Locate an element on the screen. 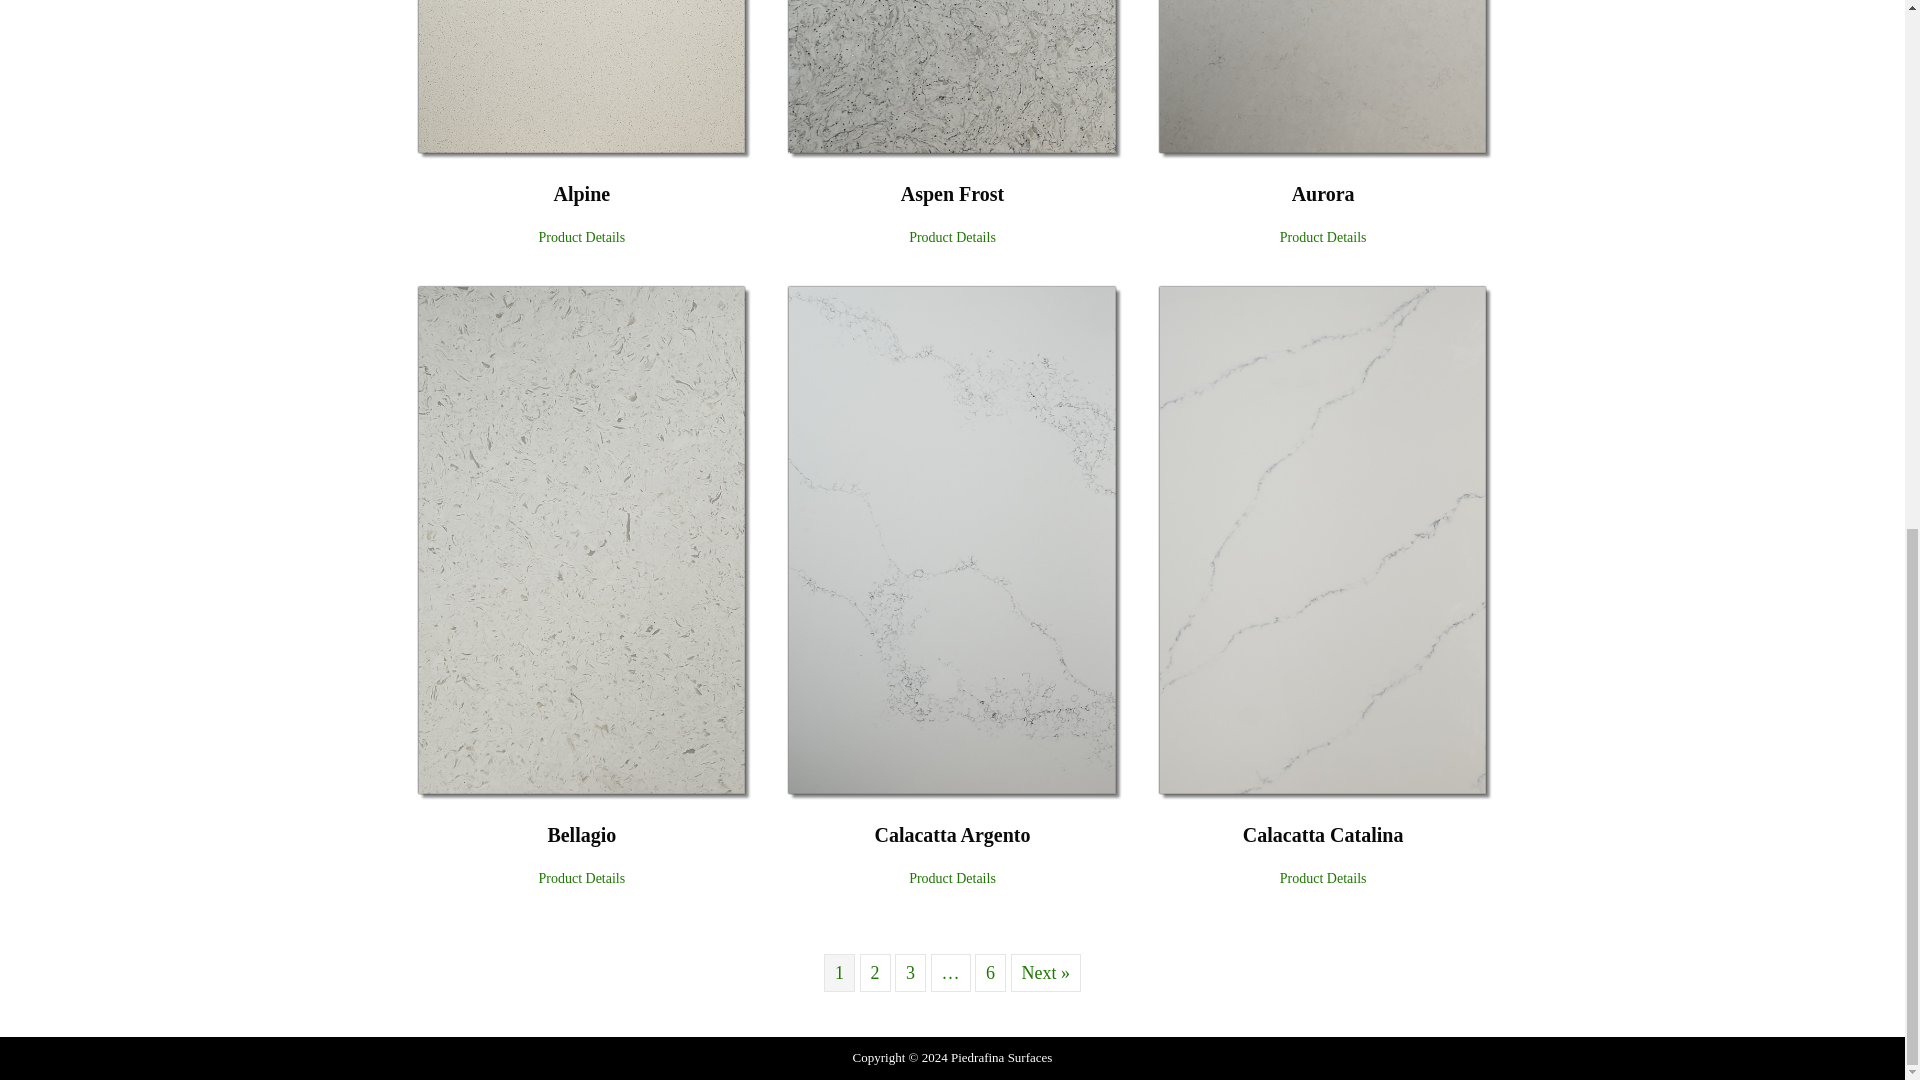 Image resolution: width=1920 pixels, height=1080 pixels. Calacatta Catalina is located at coordinates (1322, 834).